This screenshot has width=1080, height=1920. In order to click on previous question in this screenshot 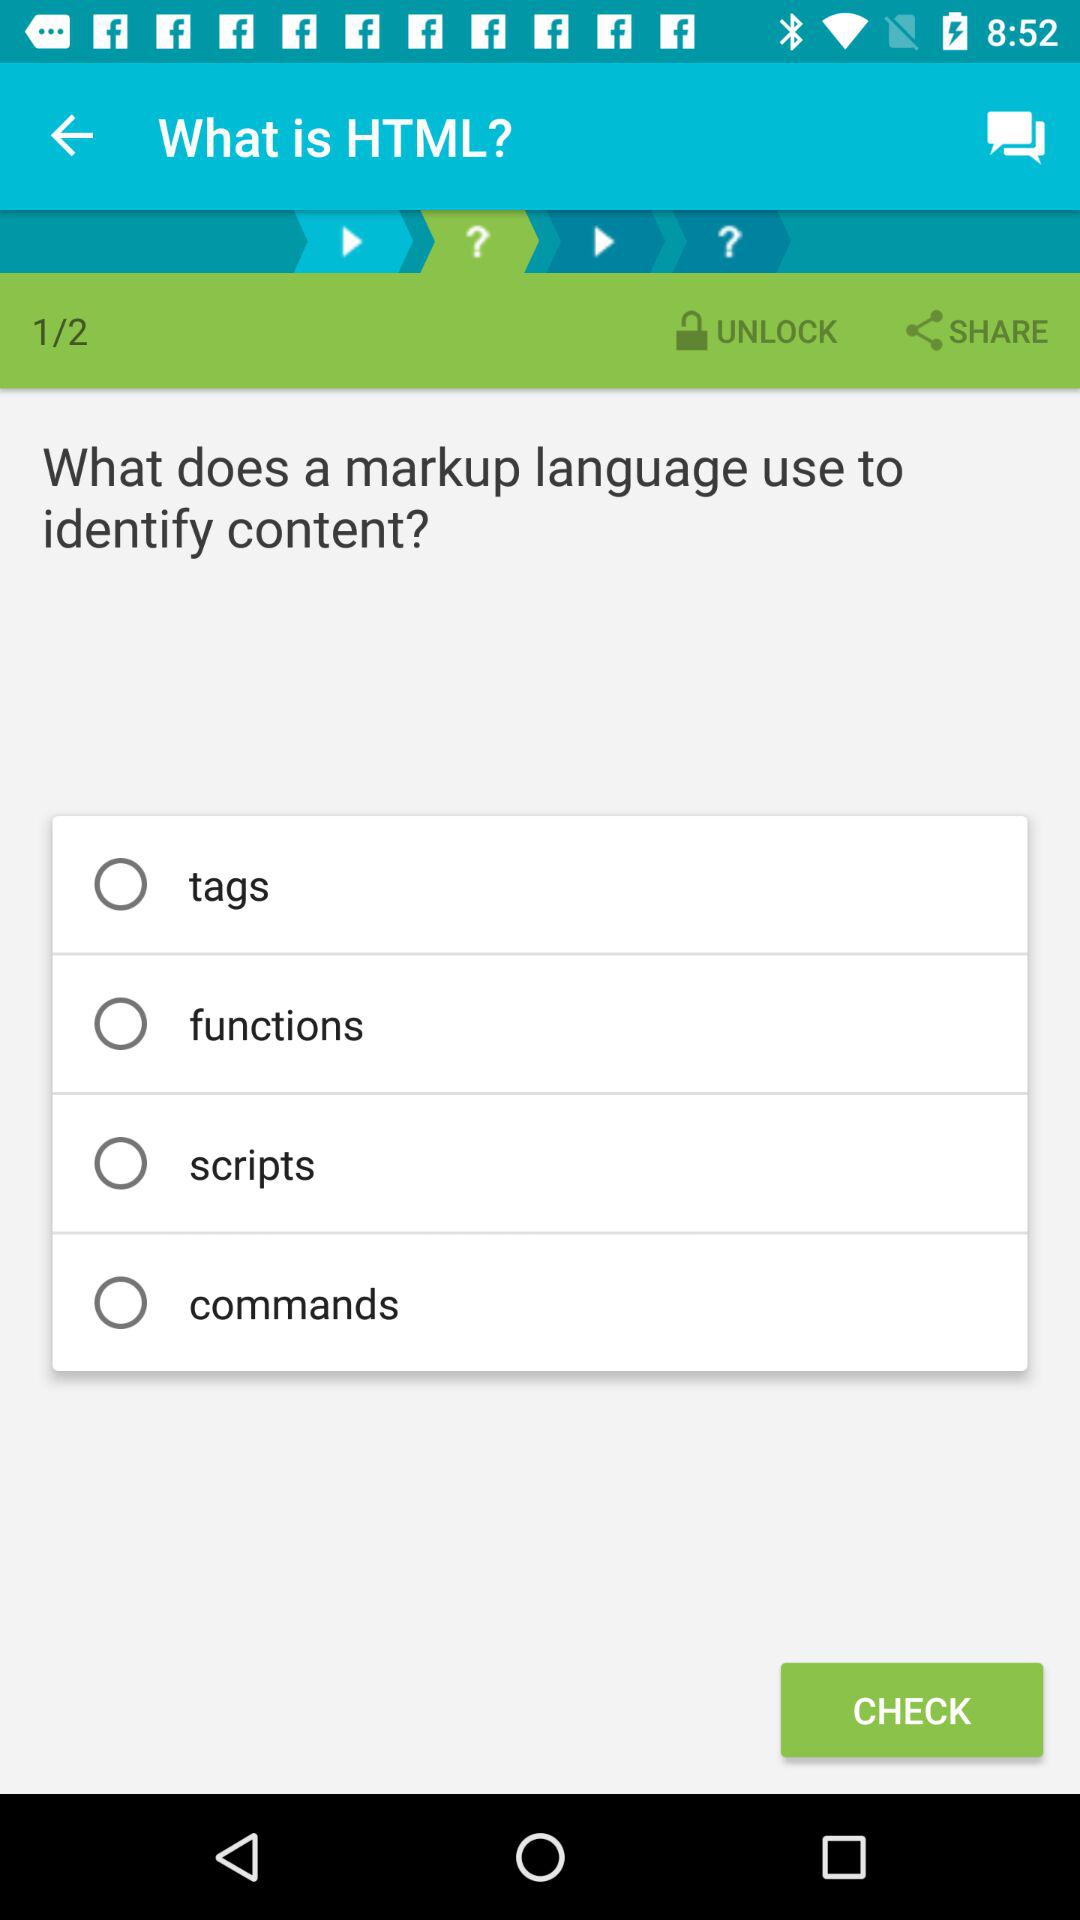, I will do `click(351, 242)`.